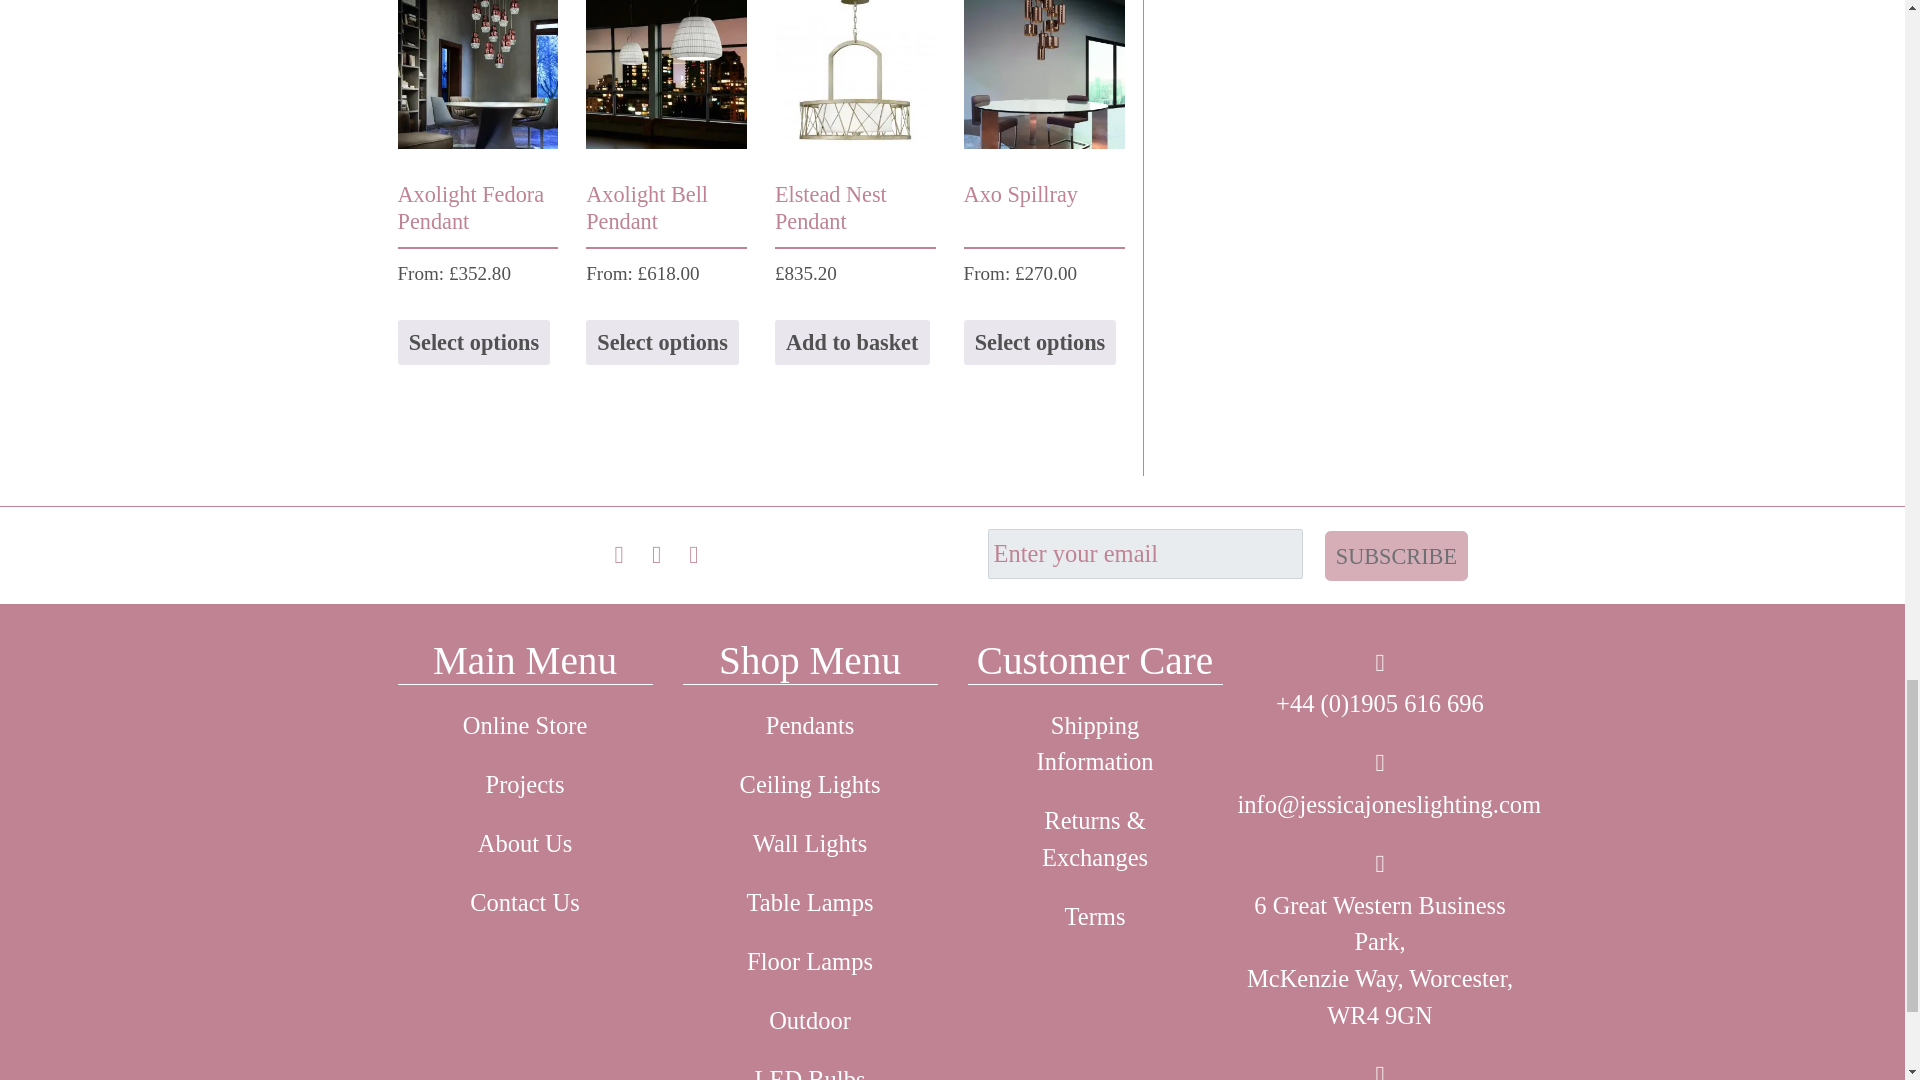  Describe the element at coordinates (524, 903) in the screenshot. I see `Contact Us` at that location.